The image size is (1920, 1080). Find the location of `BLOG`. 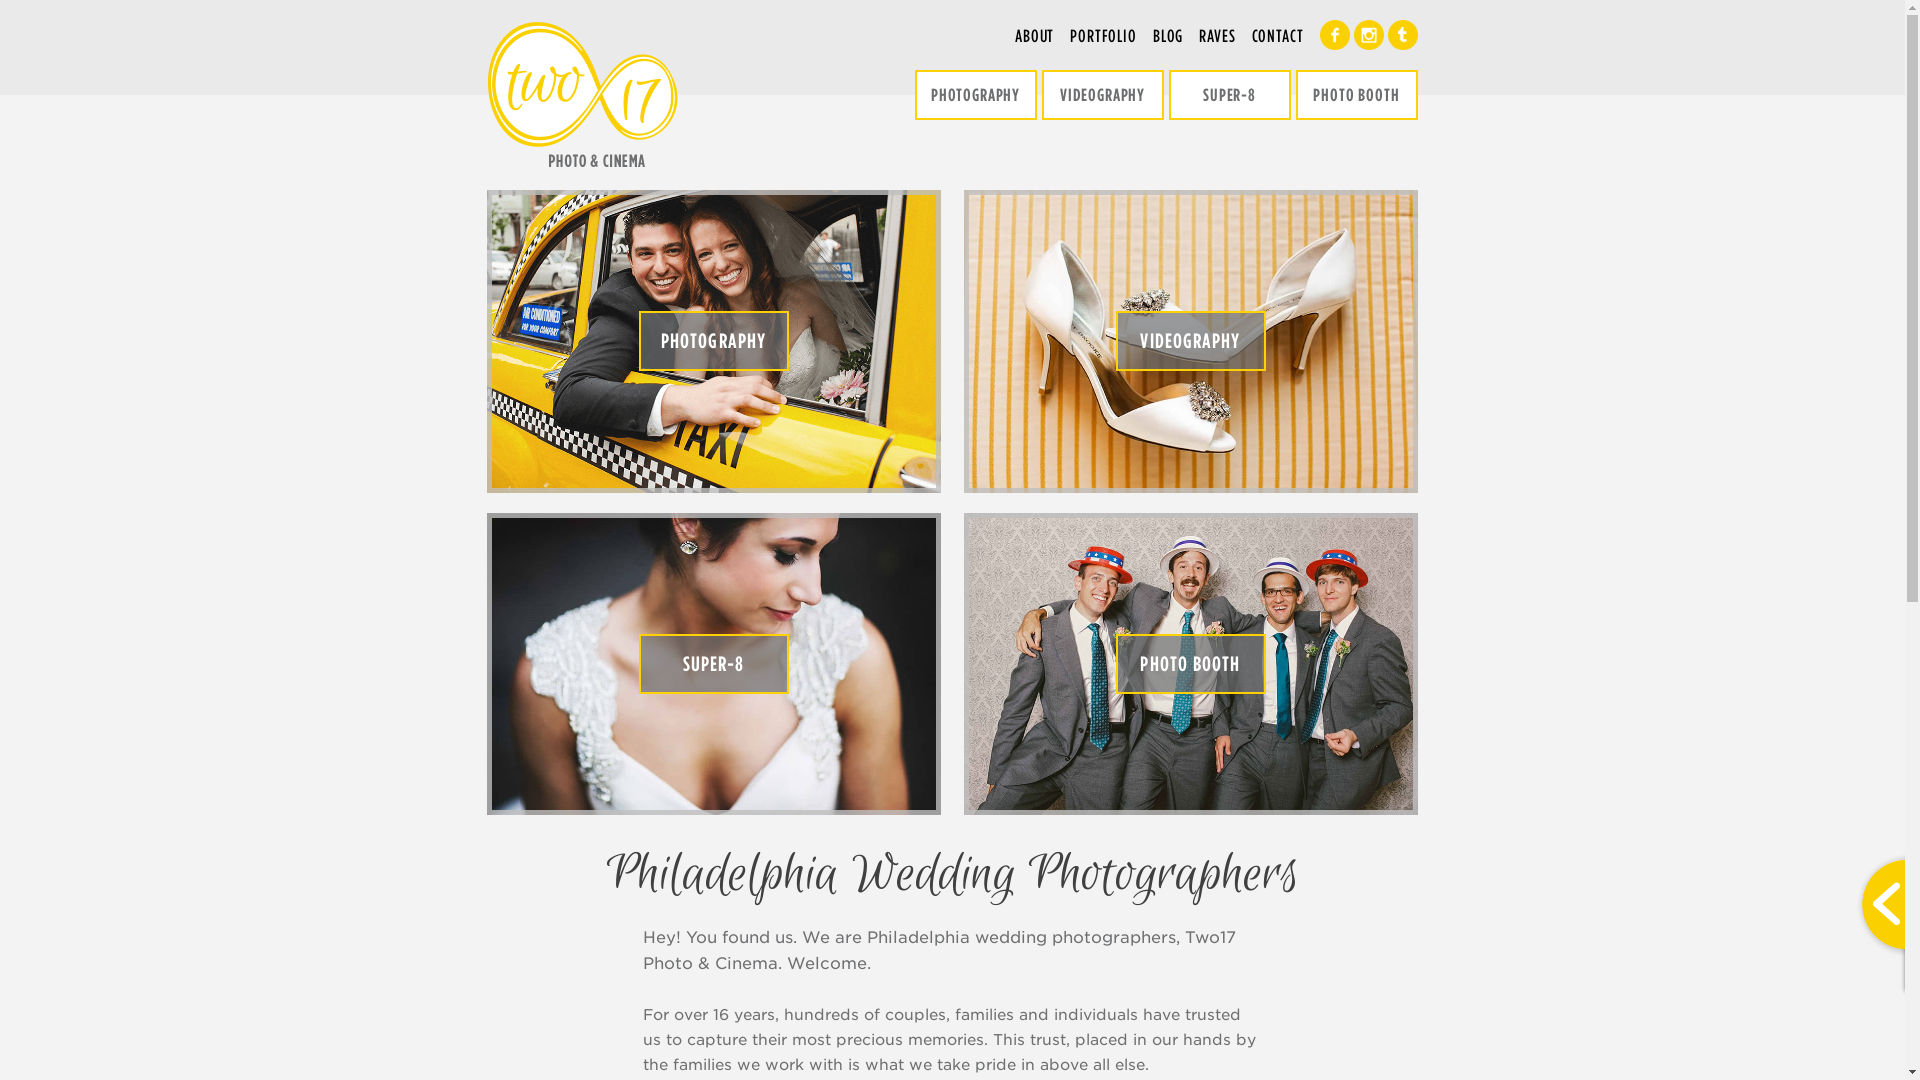

BLOG is located at coordinates (1168, 36).